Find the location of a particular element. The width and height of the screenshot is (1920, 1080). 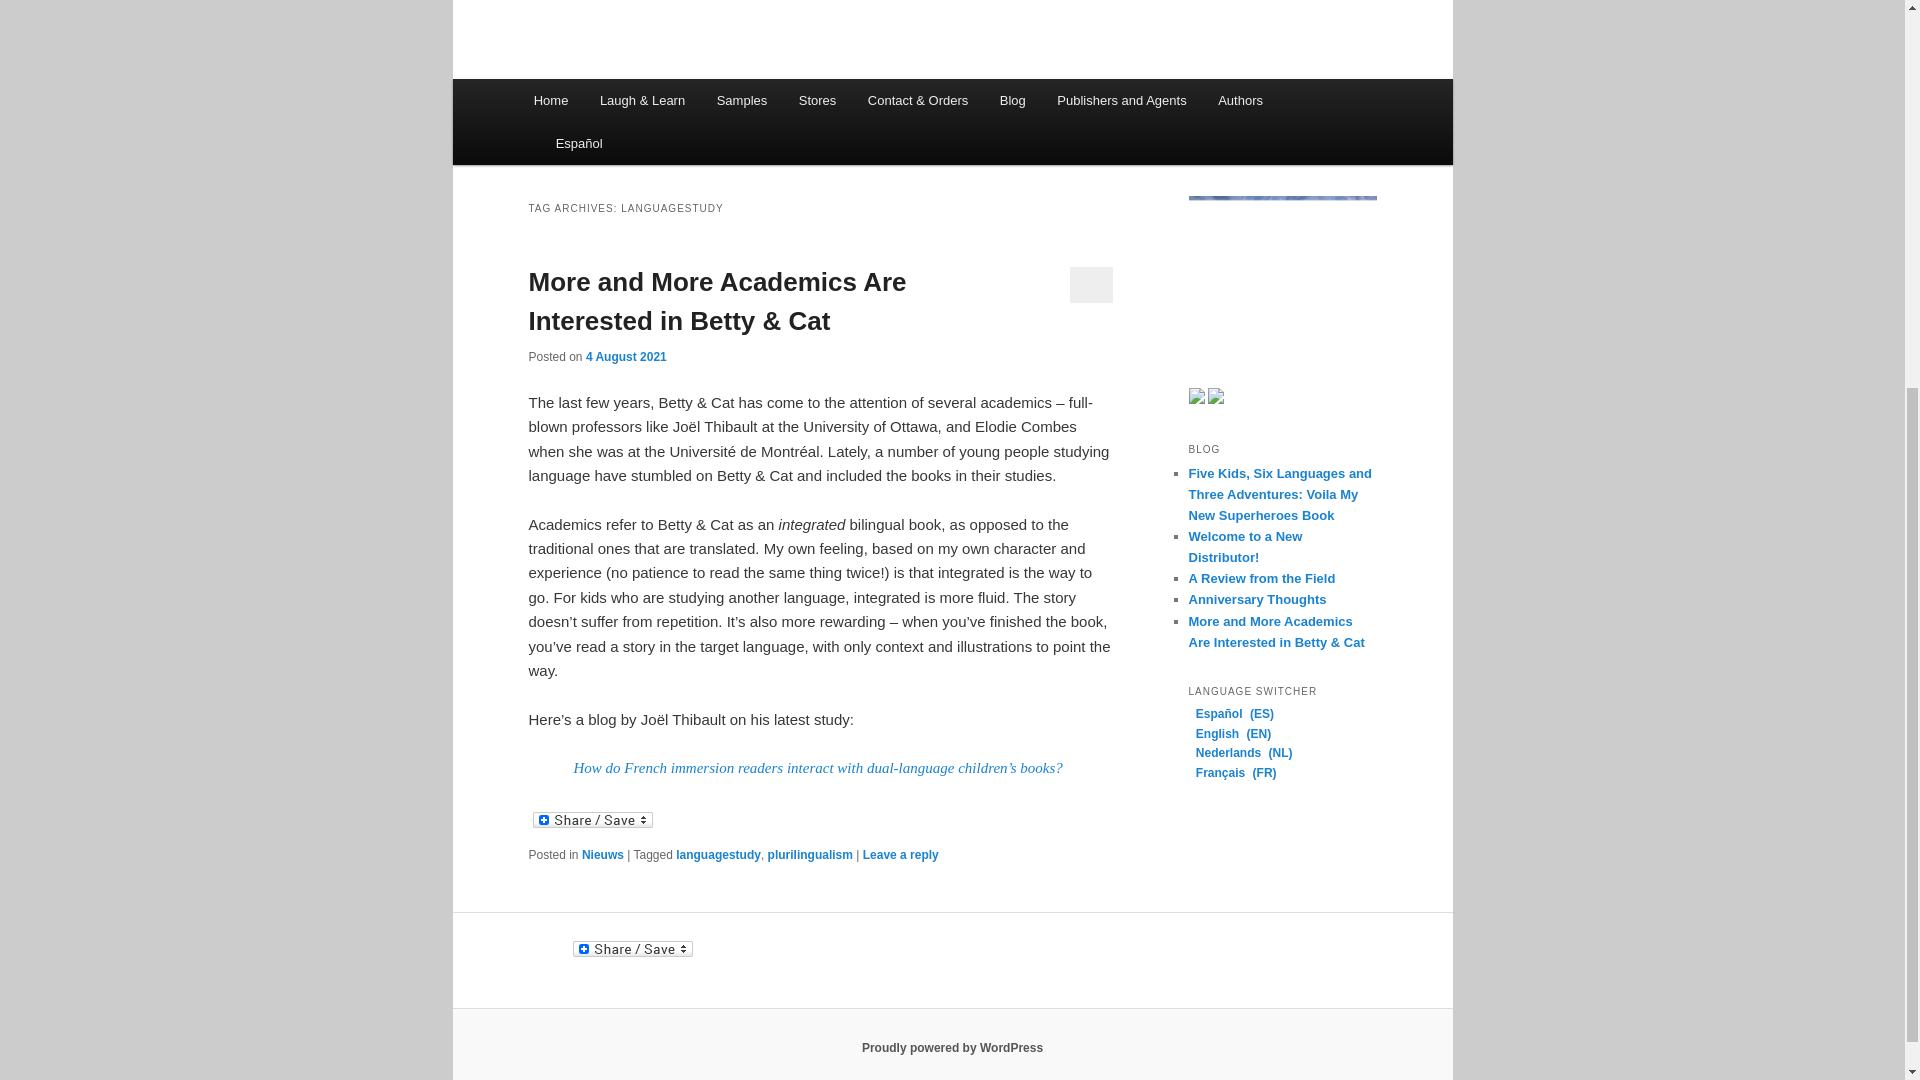

Publishers and Agents is located at coordinates (1122, 100).